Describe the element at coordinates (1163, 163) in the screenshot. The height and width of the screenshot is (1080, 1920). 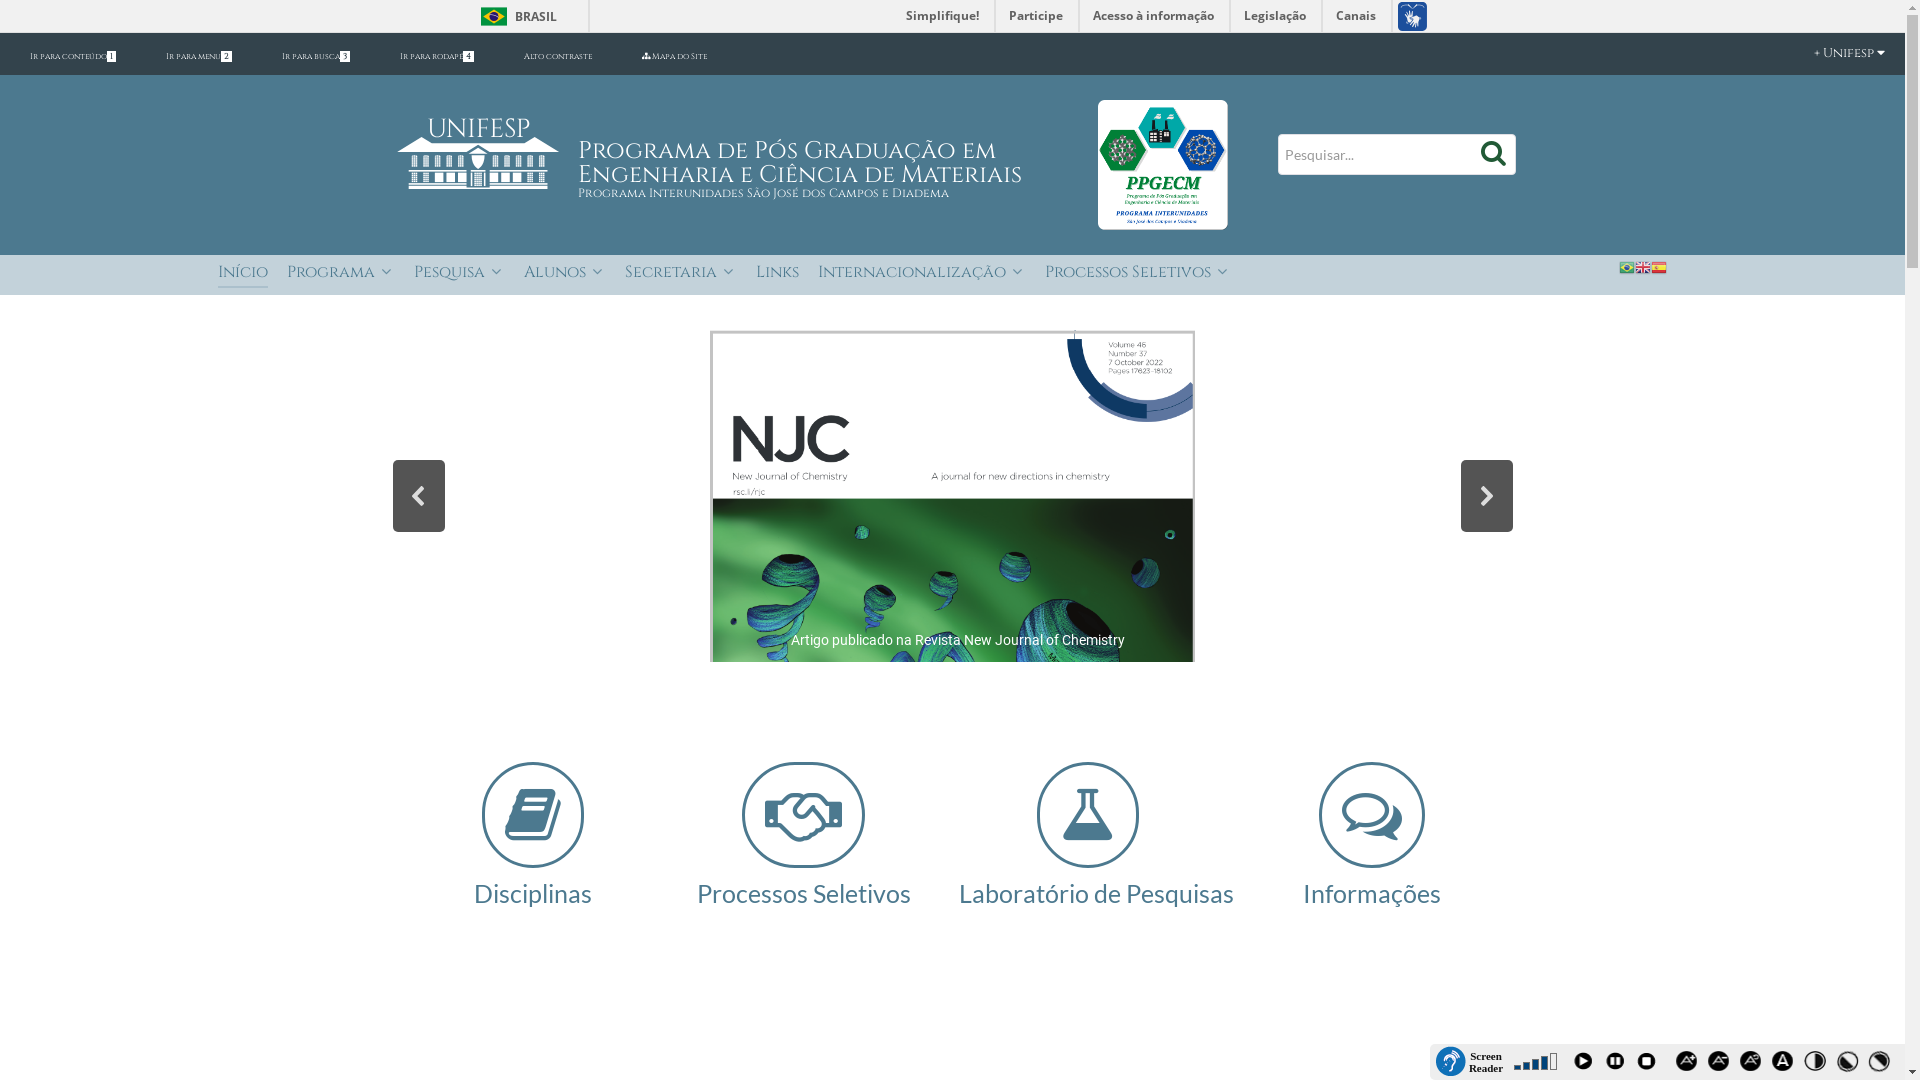
I see `Gantry 5` at that location.